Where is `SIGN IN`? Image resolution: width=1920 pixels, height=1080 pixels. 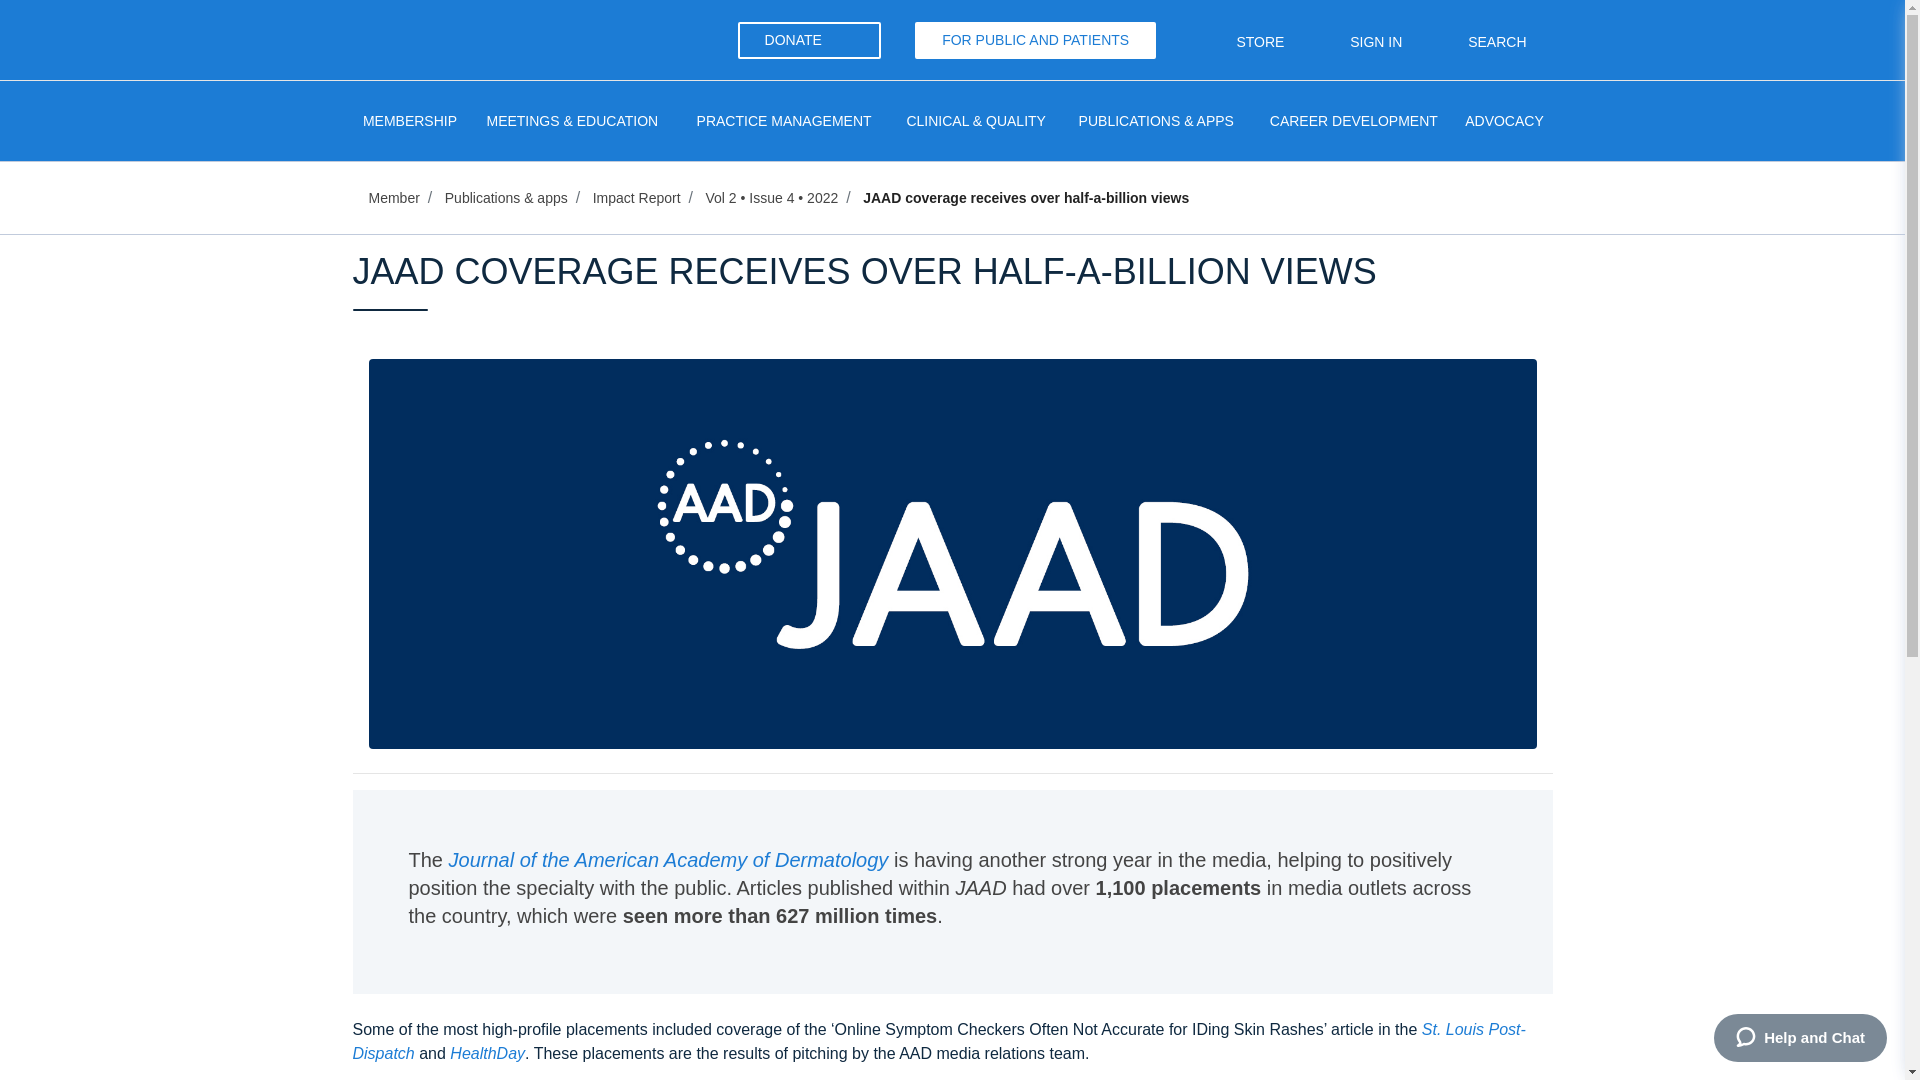
SIGN IN is located at coordinates (1359, 41).